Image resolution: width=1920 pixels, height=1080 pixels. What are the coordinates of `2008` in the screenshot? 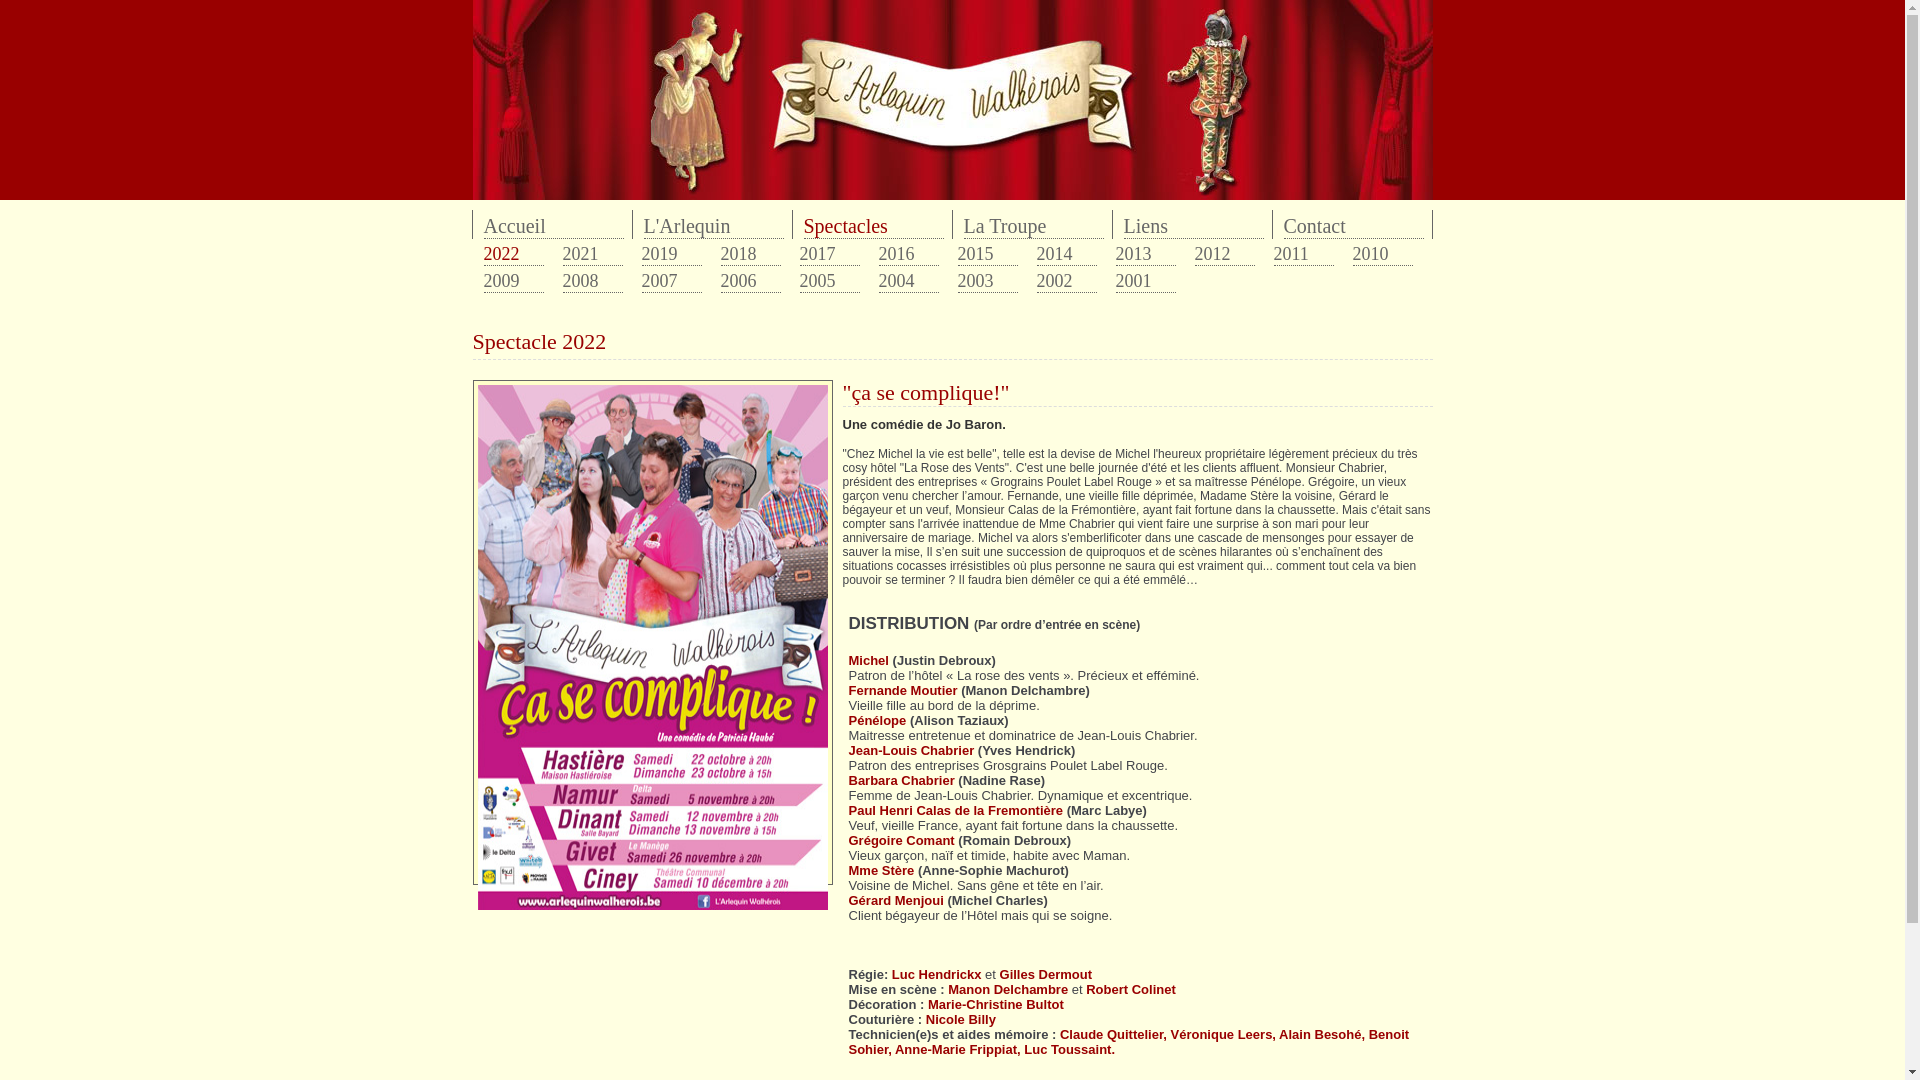 It's located at (592, 282).